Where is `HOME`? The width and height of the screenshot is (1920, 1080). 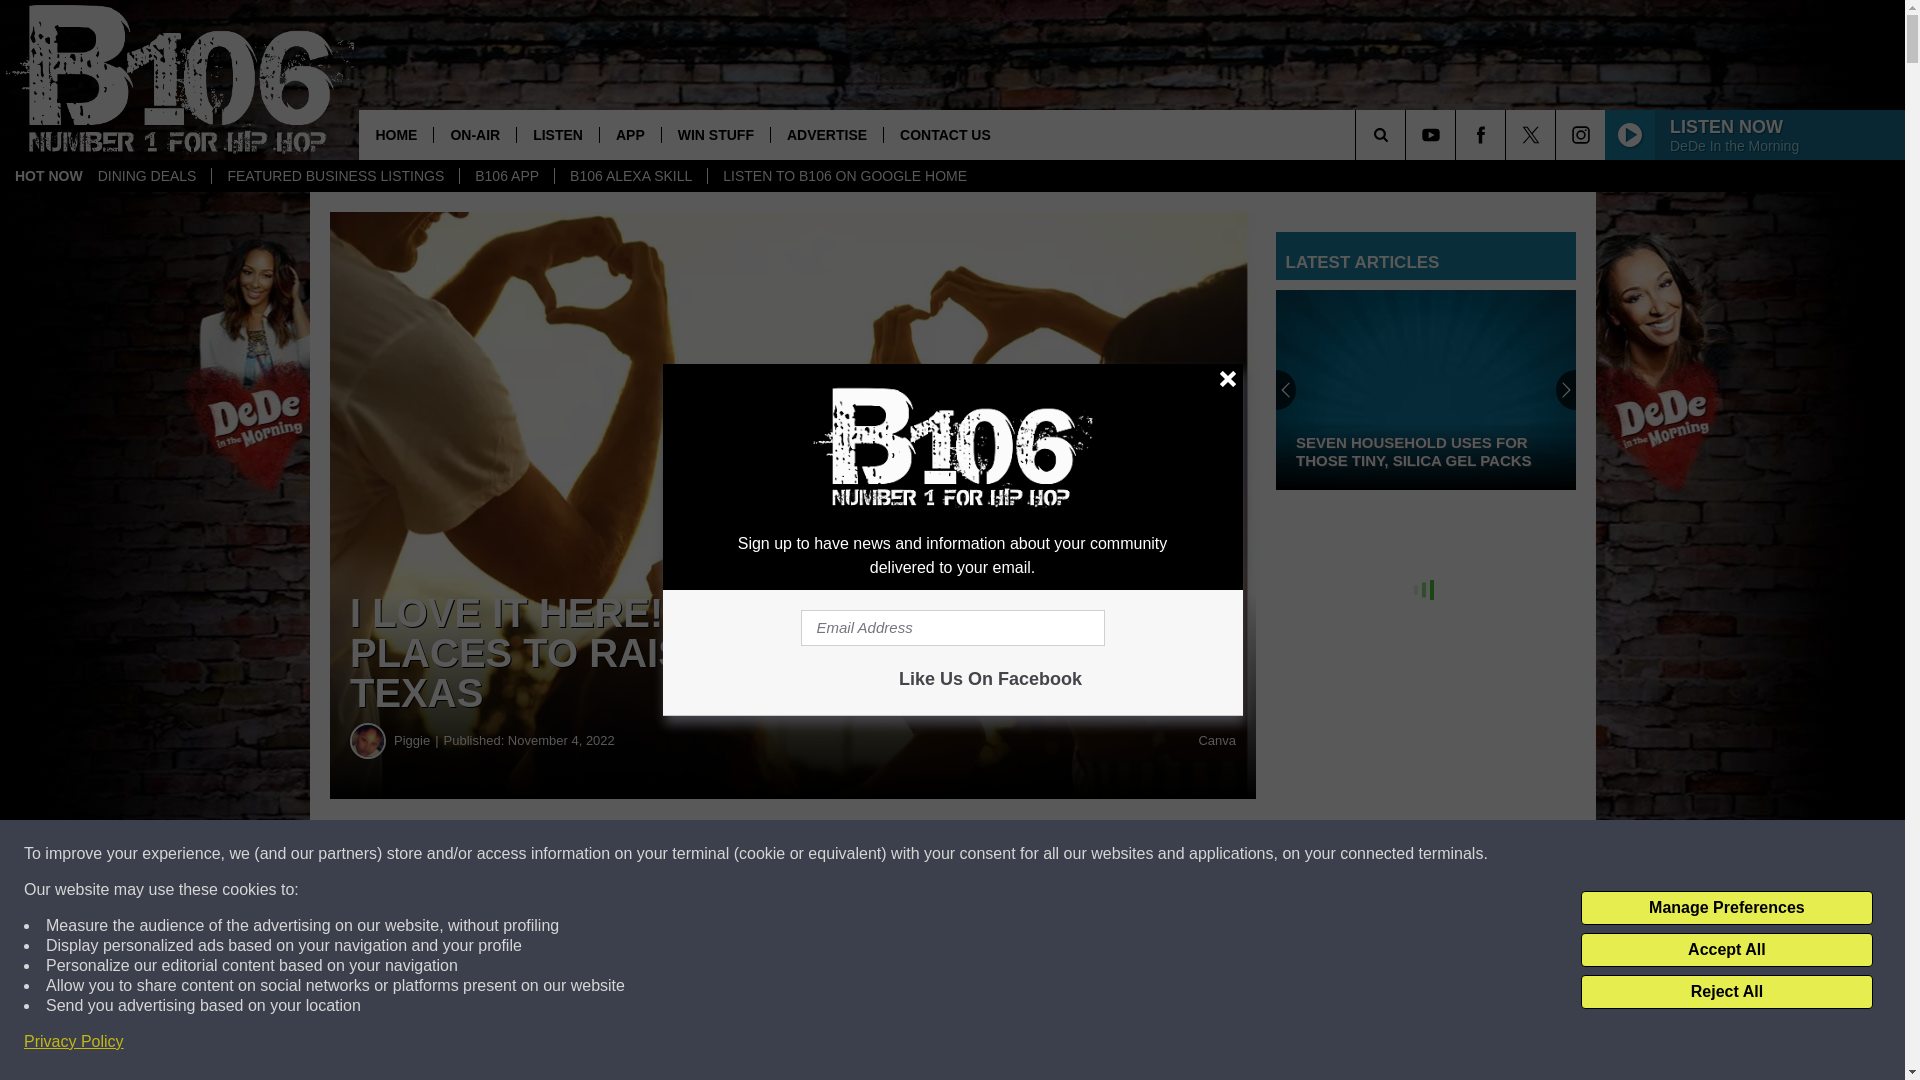 HOME is located at coordinates (396, 134).